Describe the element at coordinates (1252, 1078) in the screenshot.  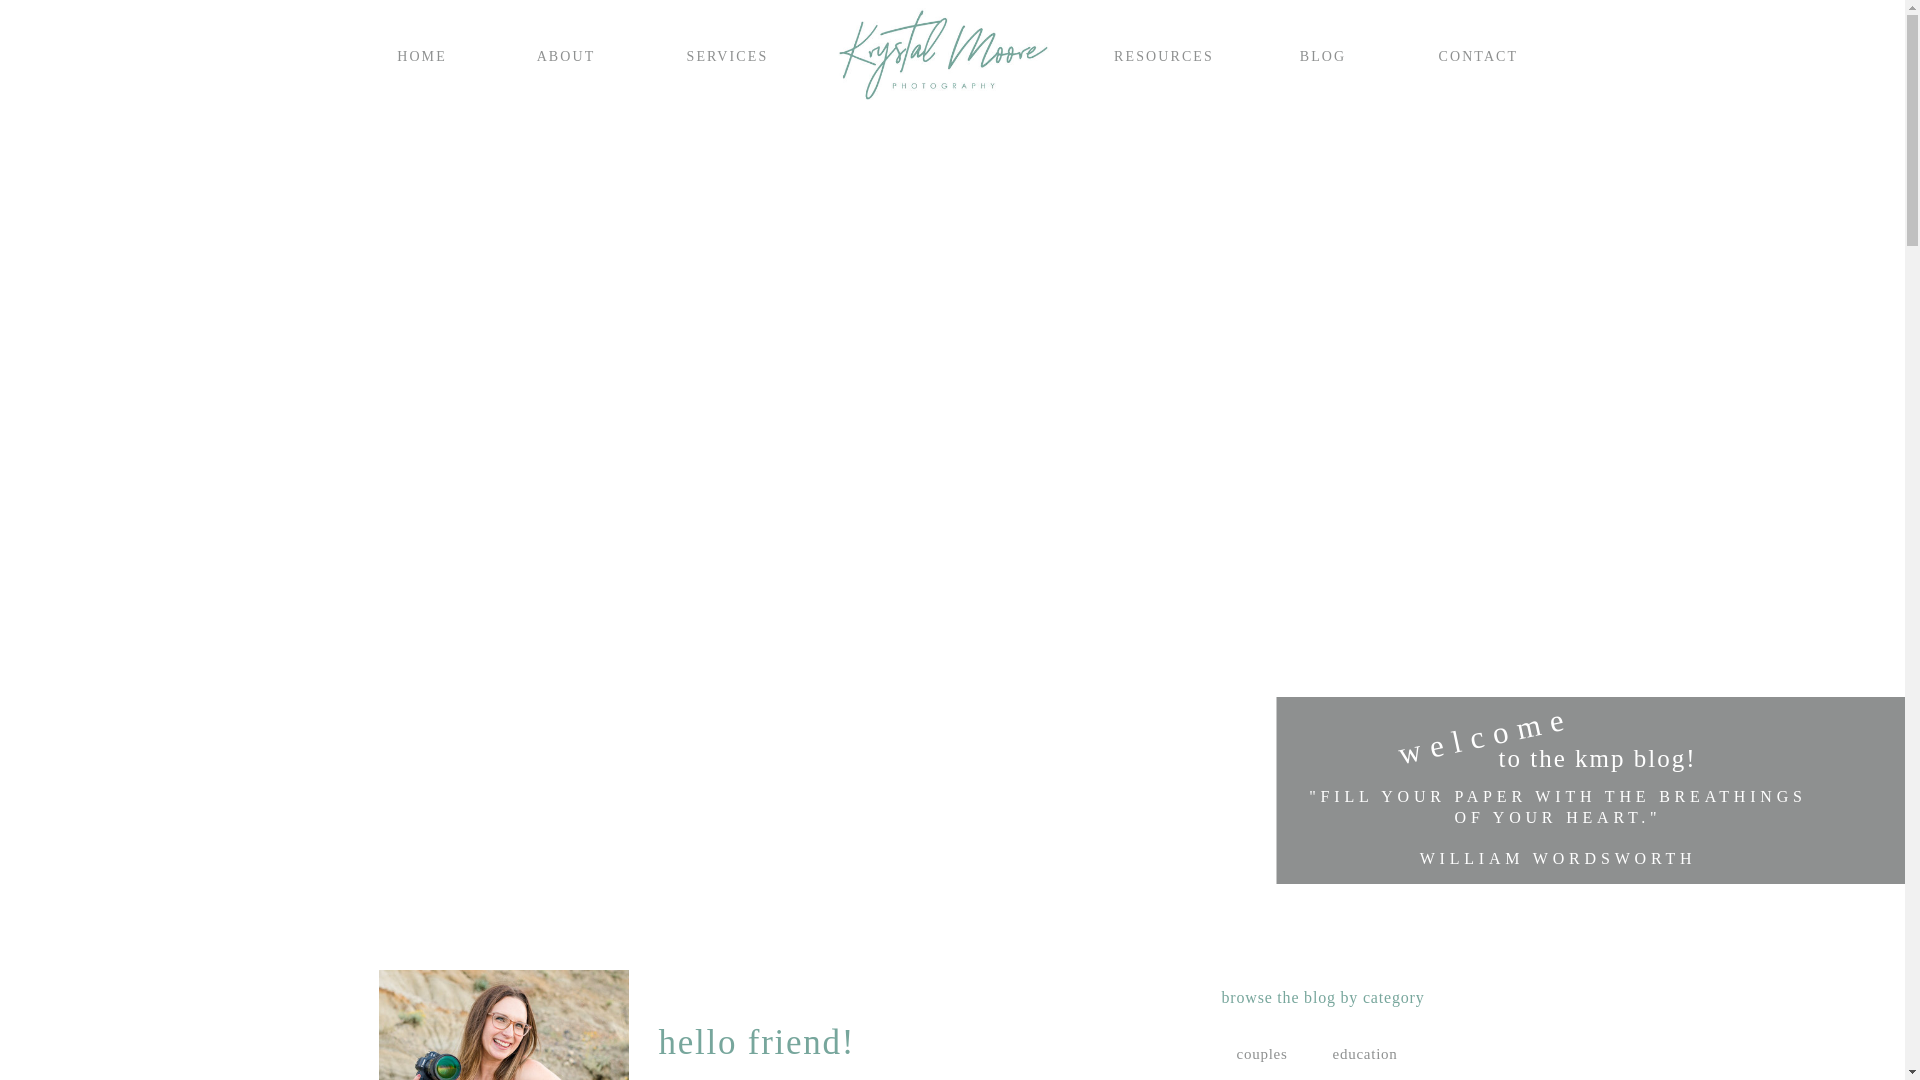
I see `engagements` at that location.